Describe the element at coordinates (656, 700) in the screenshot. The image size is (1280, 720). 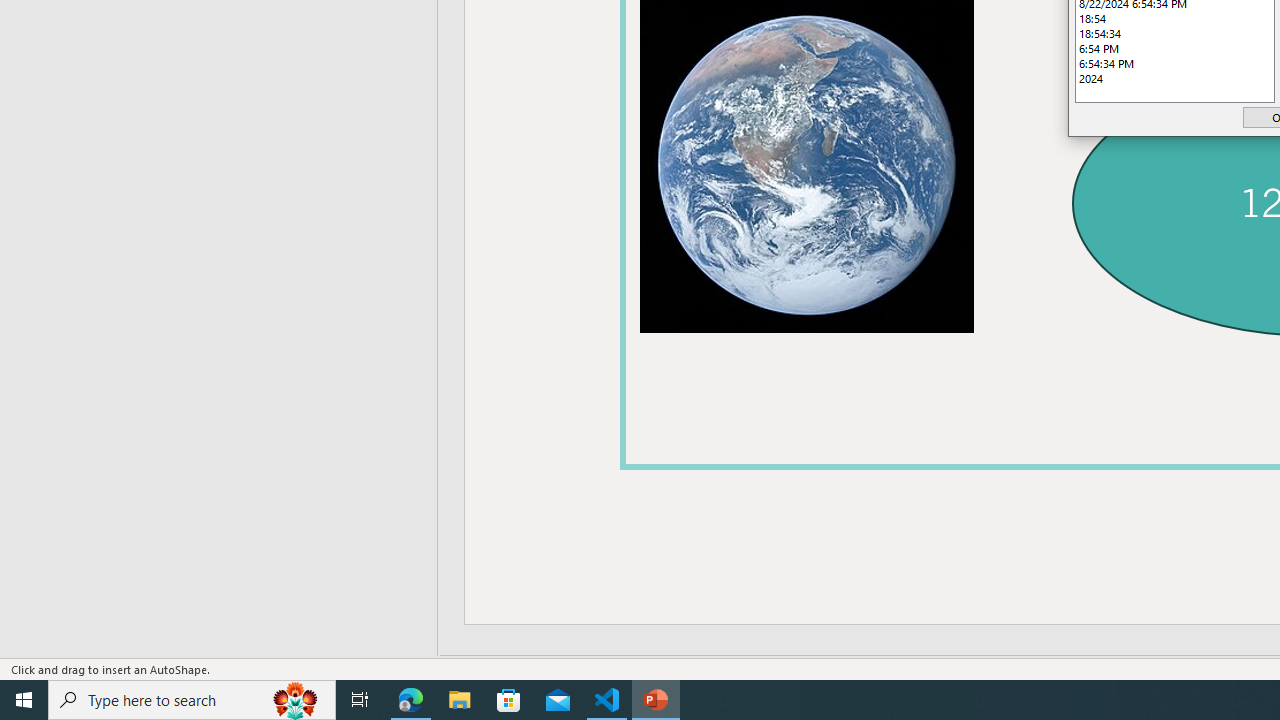
I see `PowerPoint - 1 running window` at that location.